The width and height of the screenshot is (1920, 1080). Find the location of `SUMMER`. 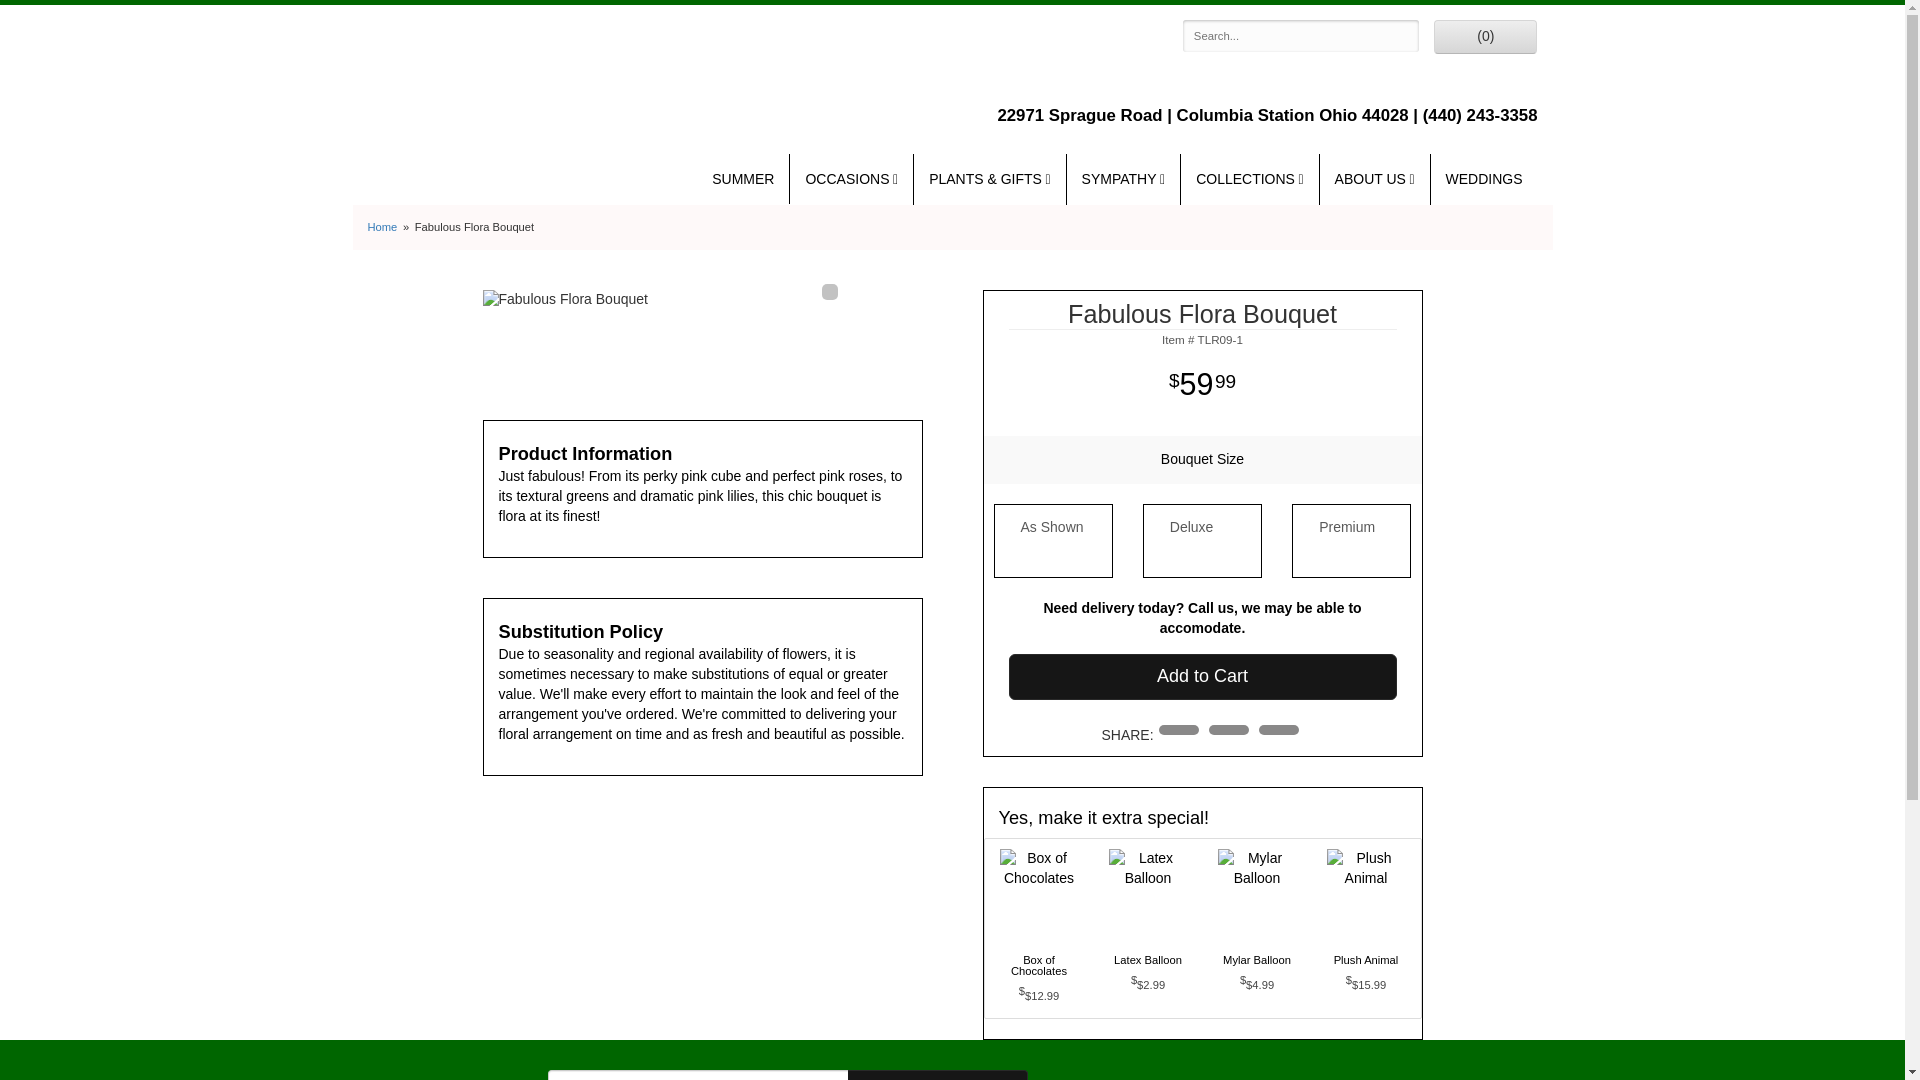

SUMMER is located at coordinates (742, 179).